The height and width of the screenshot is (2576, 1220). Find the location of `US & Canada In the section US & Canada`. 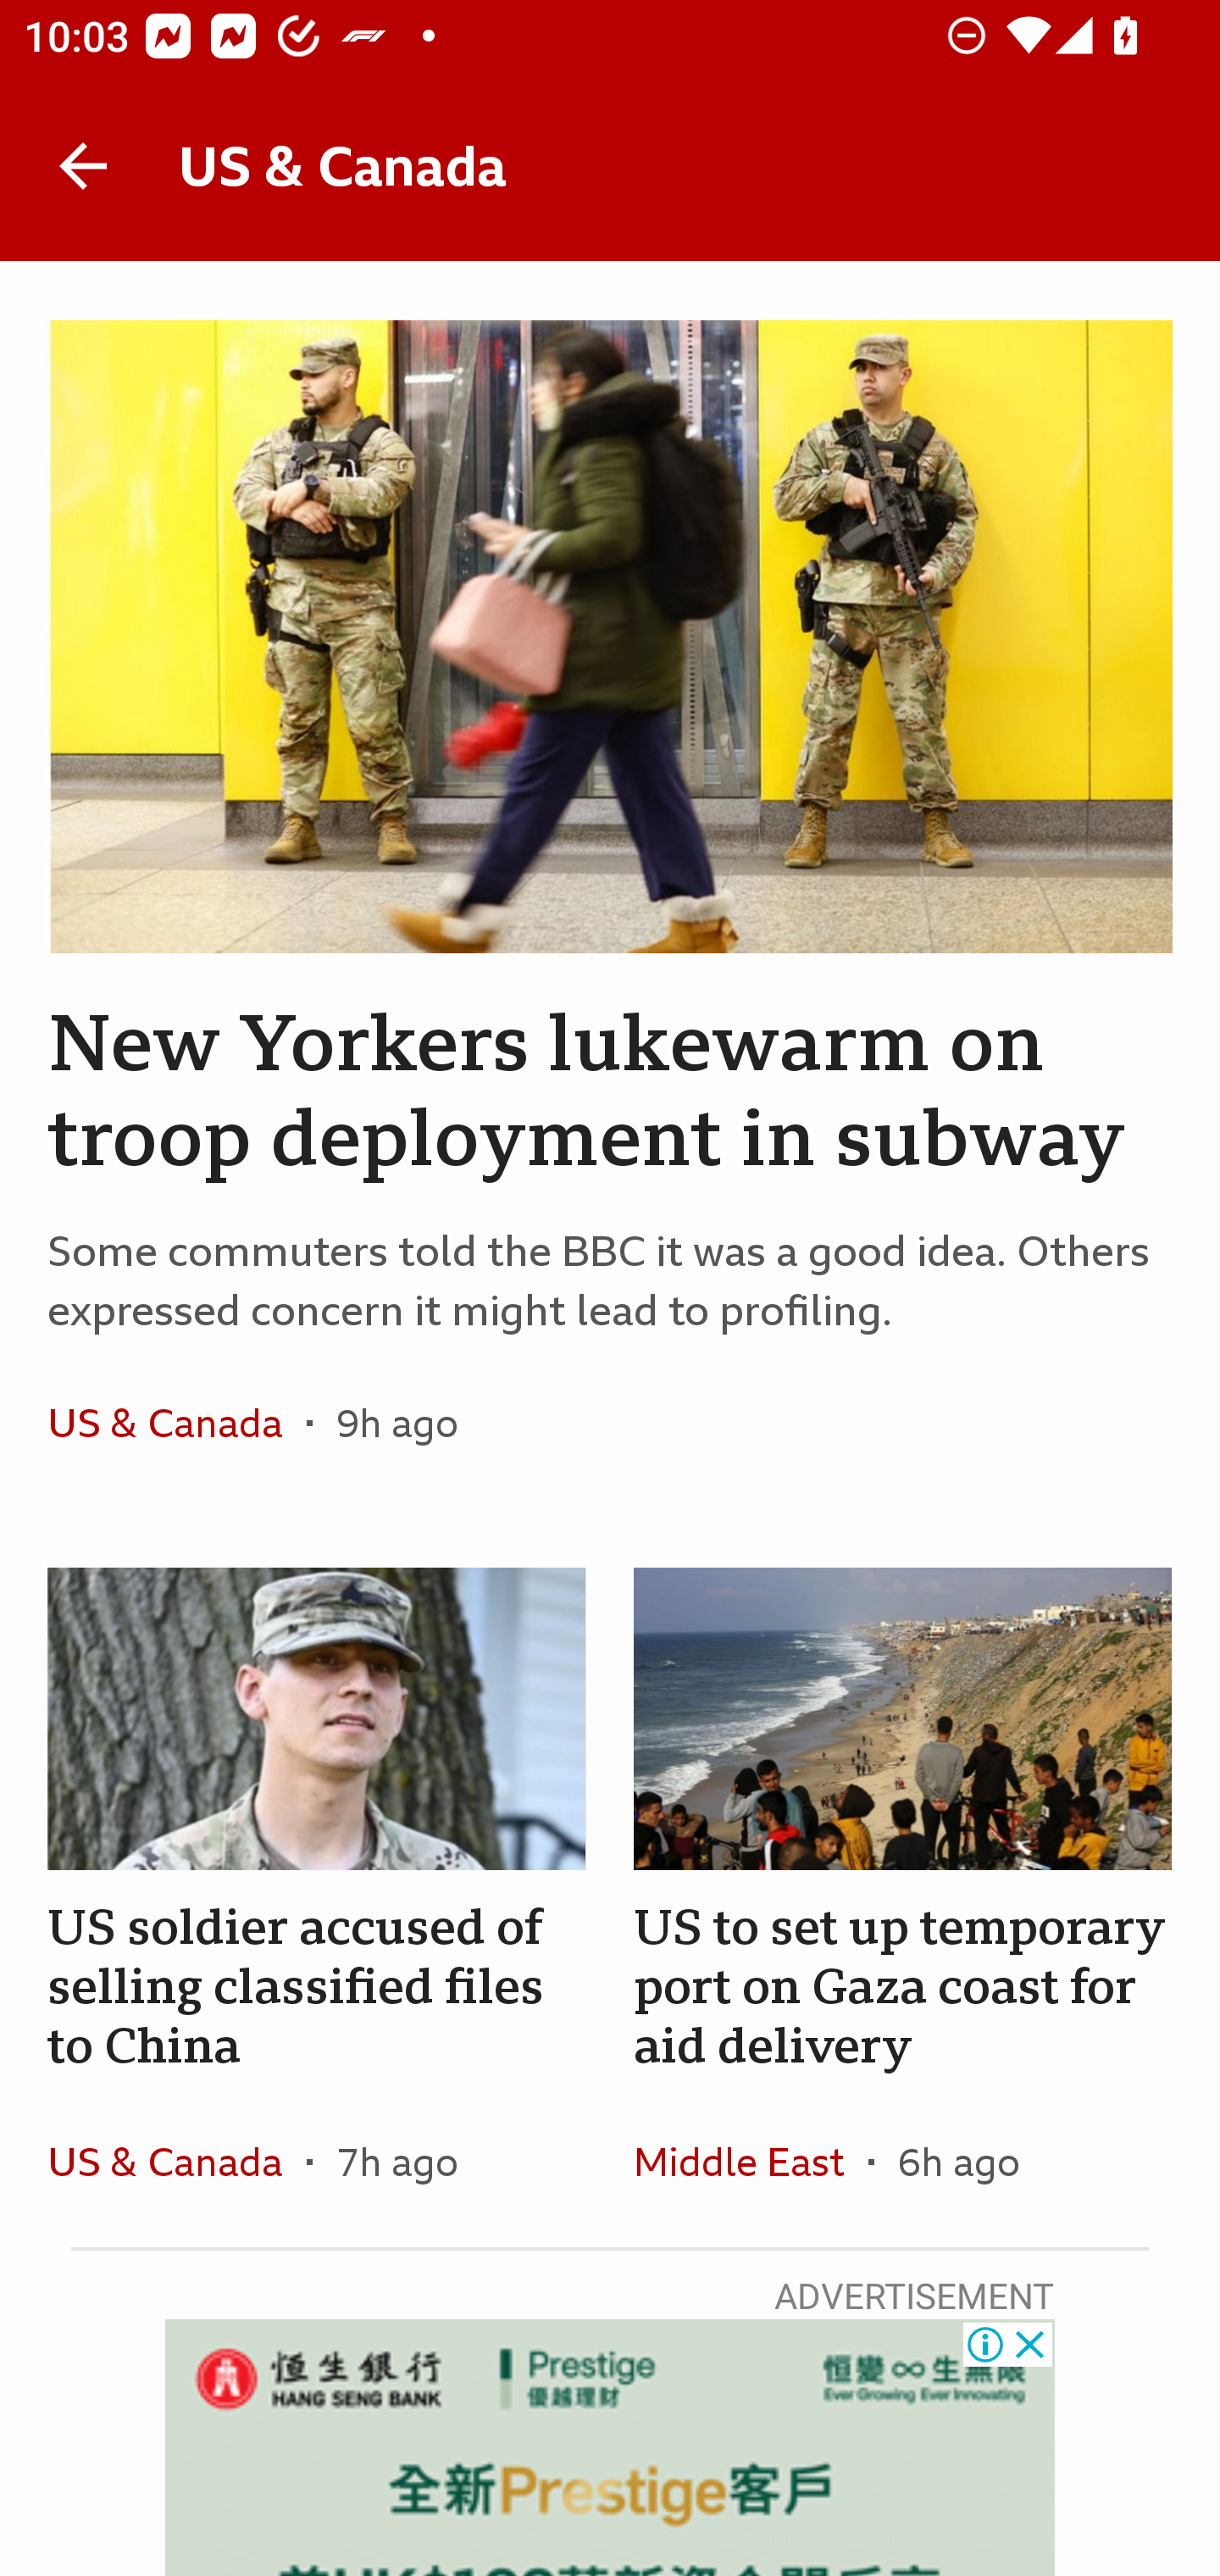

US & Canada In the section US & Canada is located at coordinates (176, 1423).